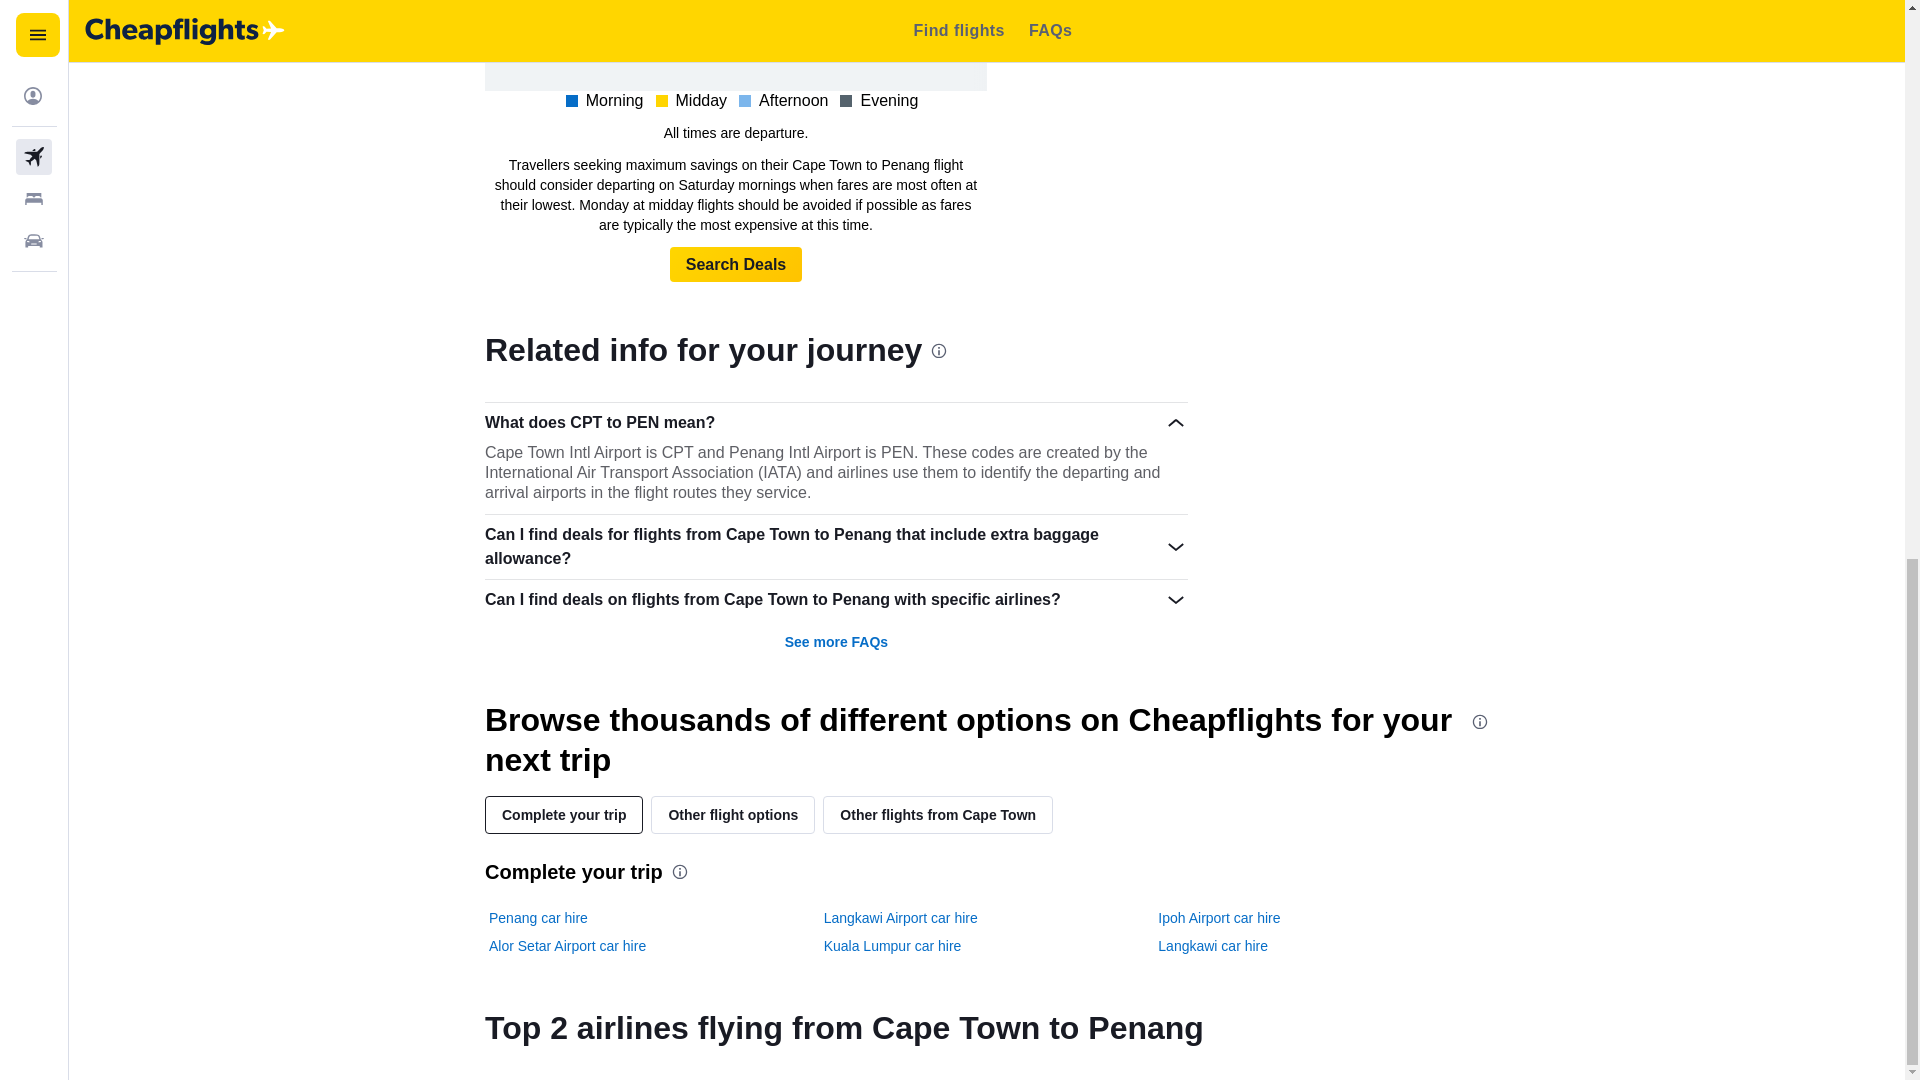 The width and height of the screenshot is (1920, 1080). What do you see at coordinates (567, 946) in the screenshot?
I see `Alor Setar Airport car hire` at bounding box center [567, 946].